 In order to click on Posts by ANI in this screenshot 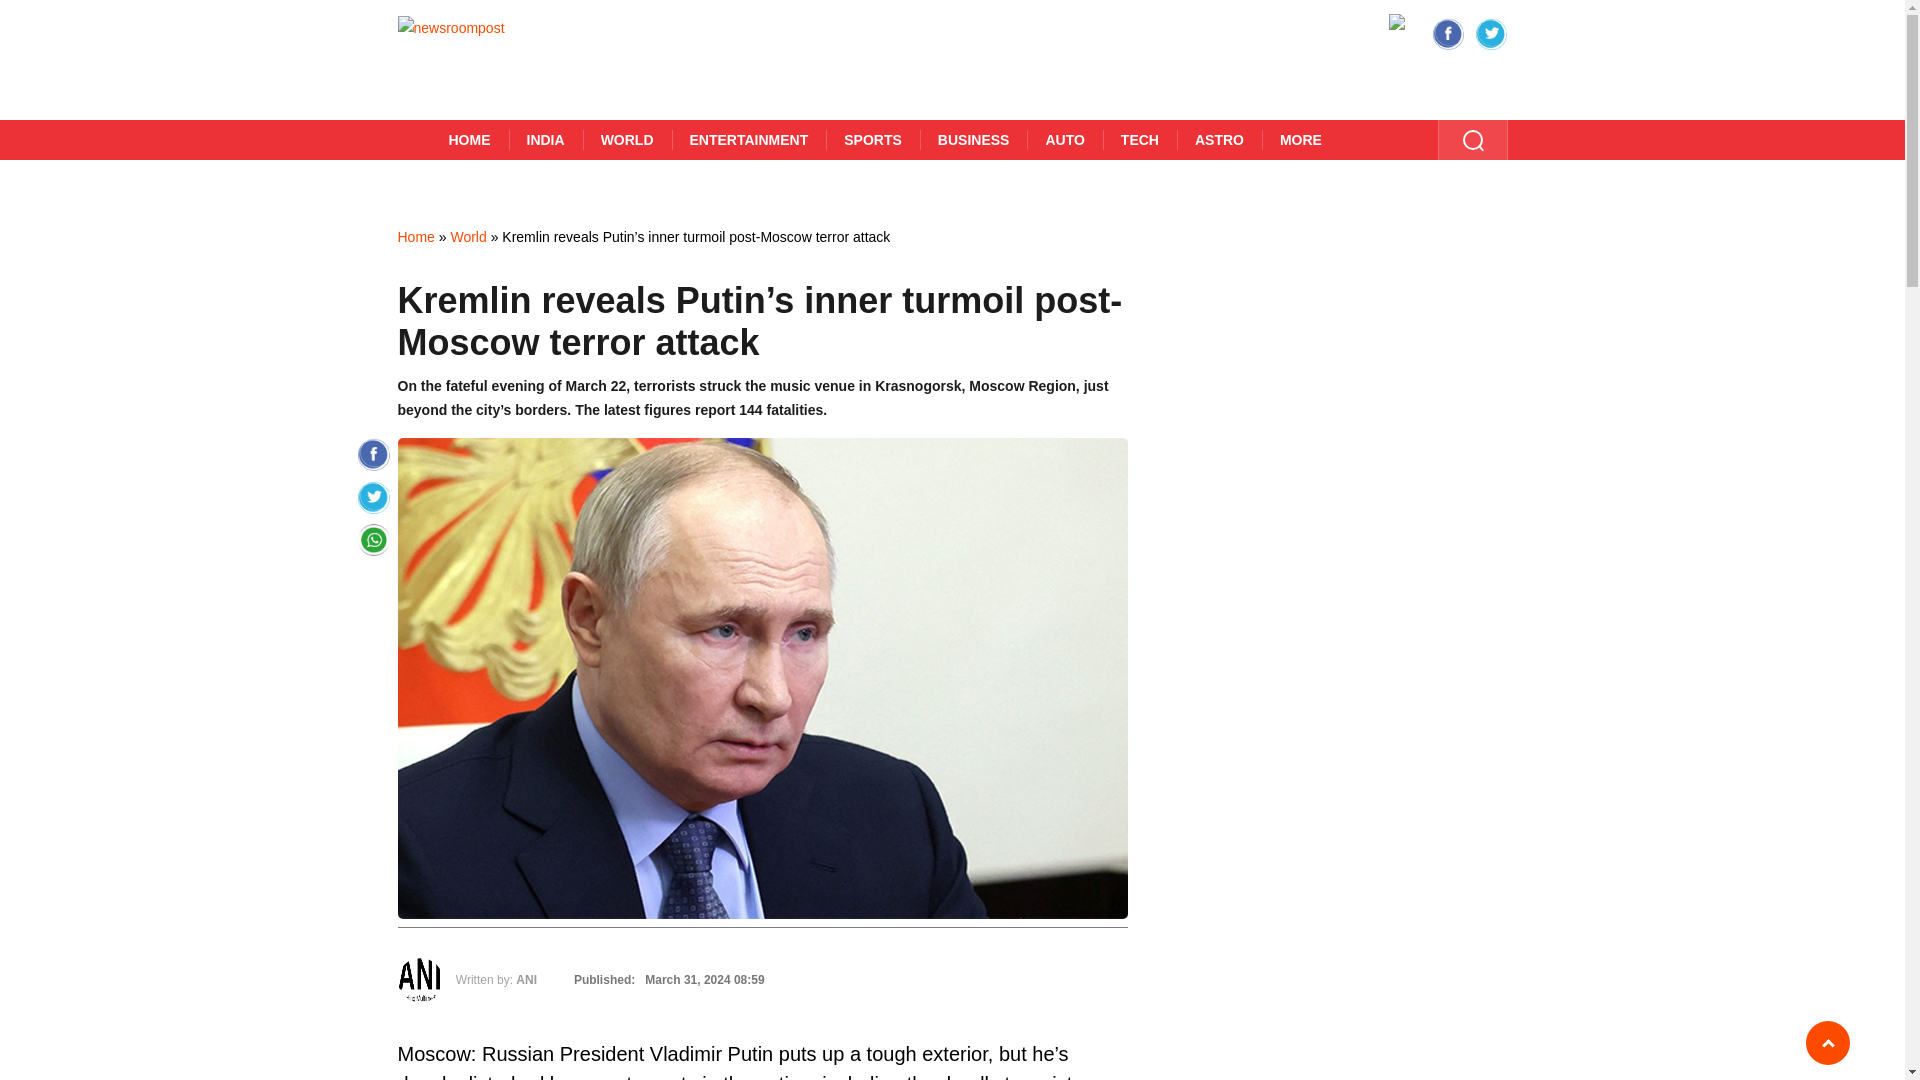, I will do `click(526, 980)`.